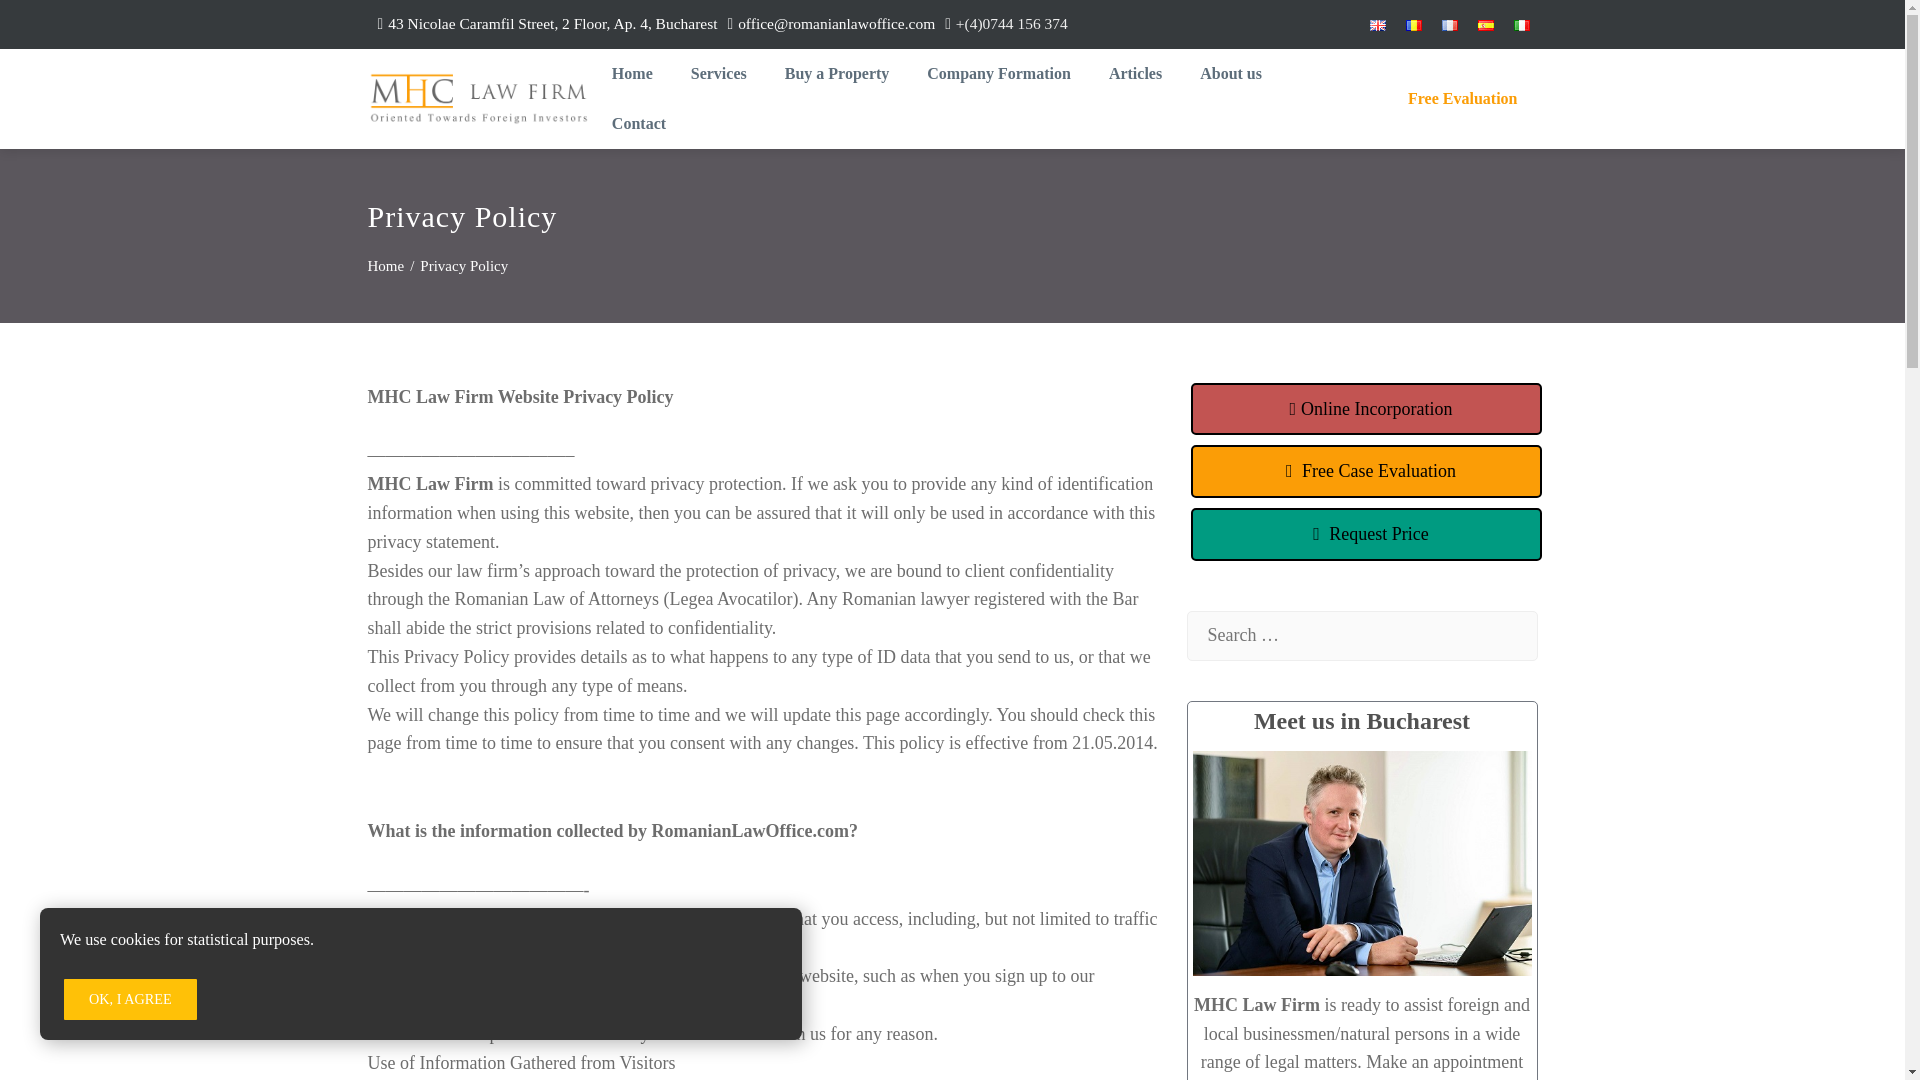  Describe the element at coordinates (718, 74) in the screenshot. I see `Services` at that location.